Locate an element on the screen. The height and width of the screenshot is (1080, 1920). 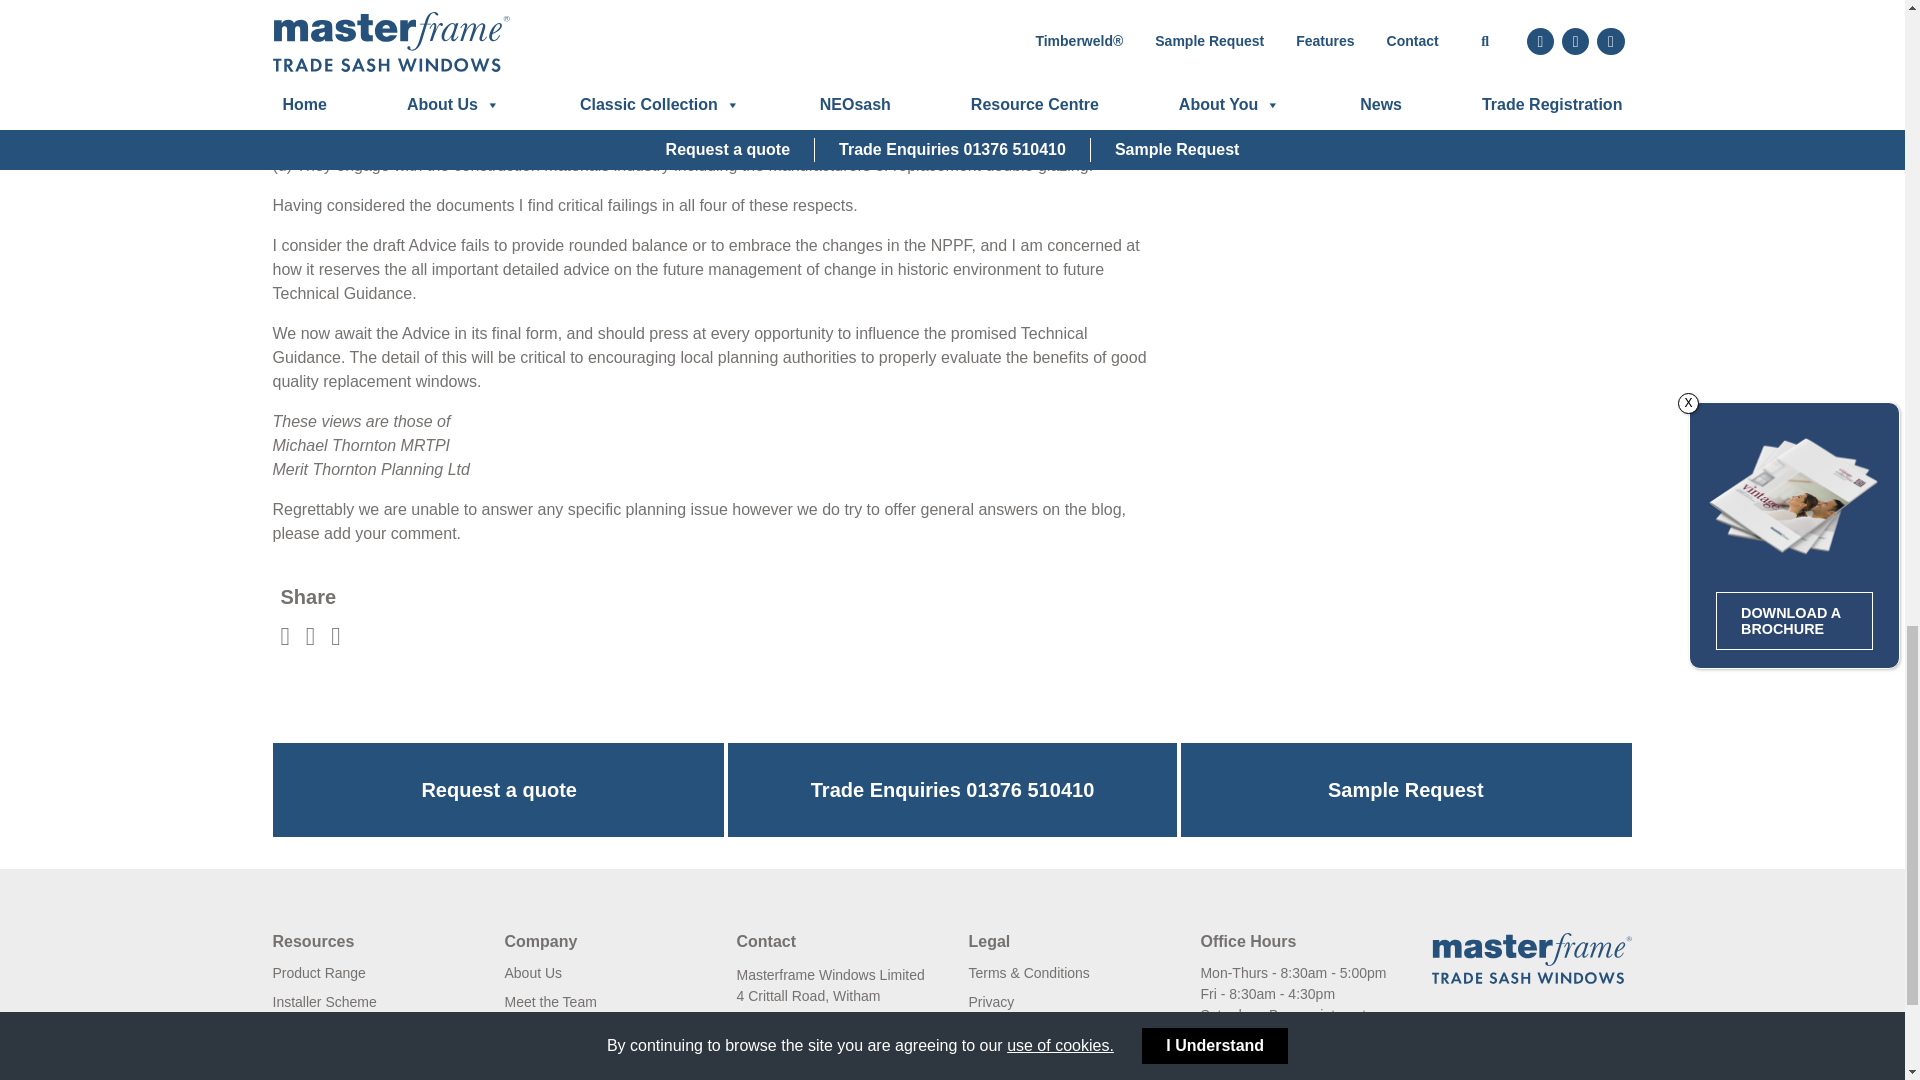
FAQs is located at coordinates (290, 1060).